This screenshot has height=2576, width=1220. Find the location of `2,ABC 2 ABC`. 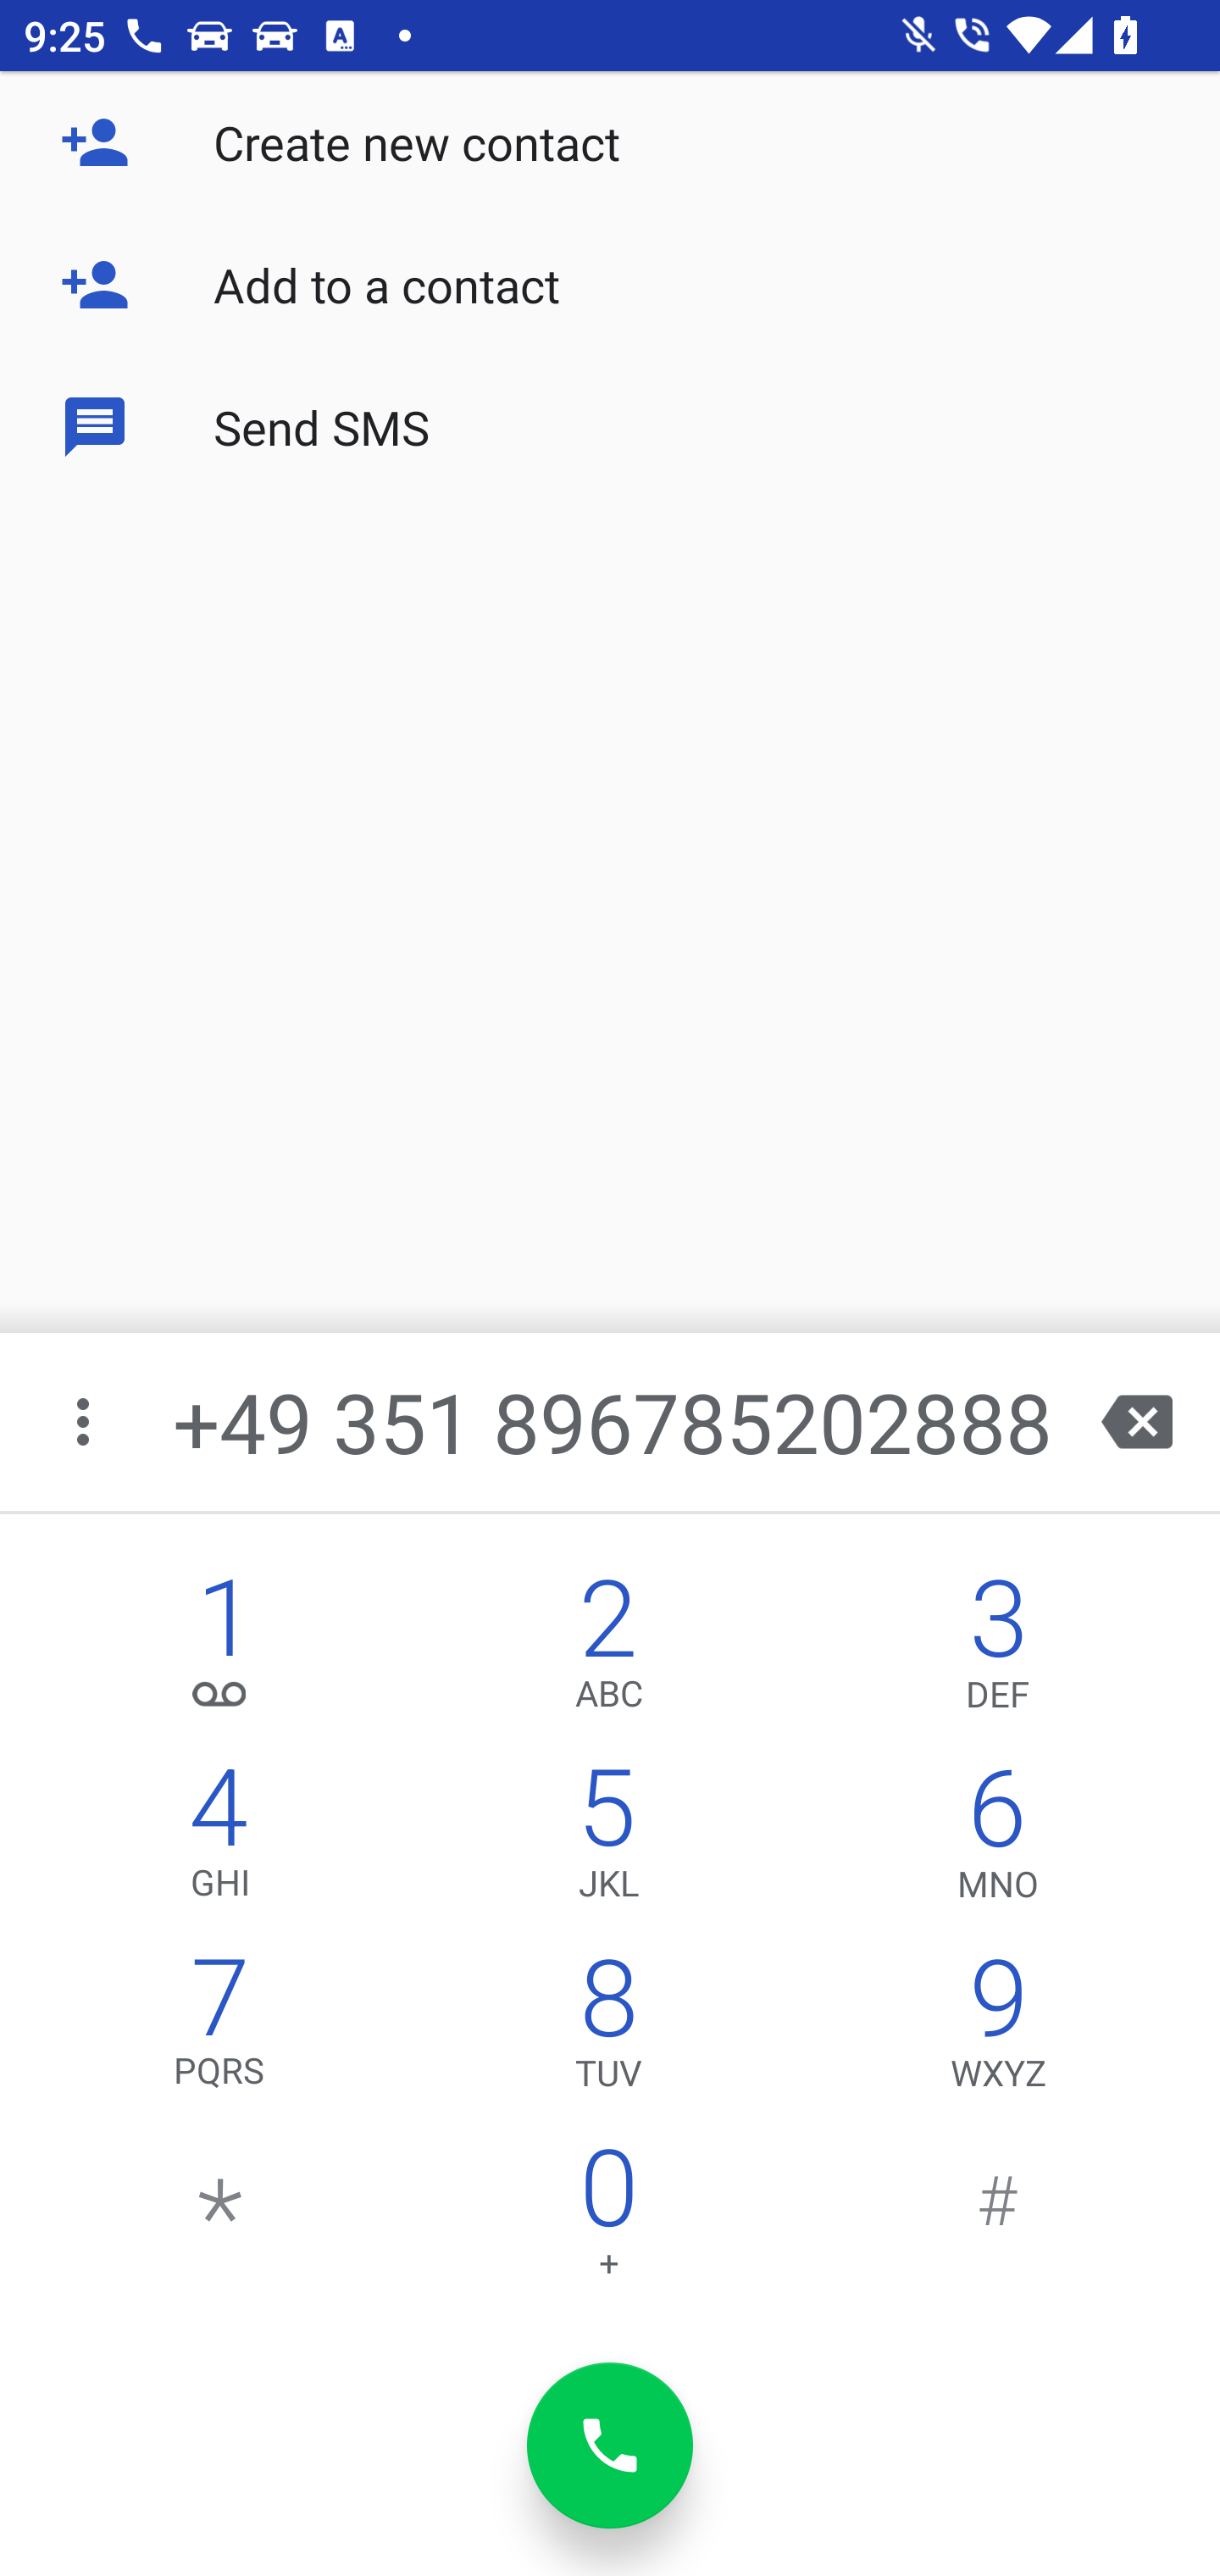

2,ABC 2 ABC is located at coordinates (608, 1651).